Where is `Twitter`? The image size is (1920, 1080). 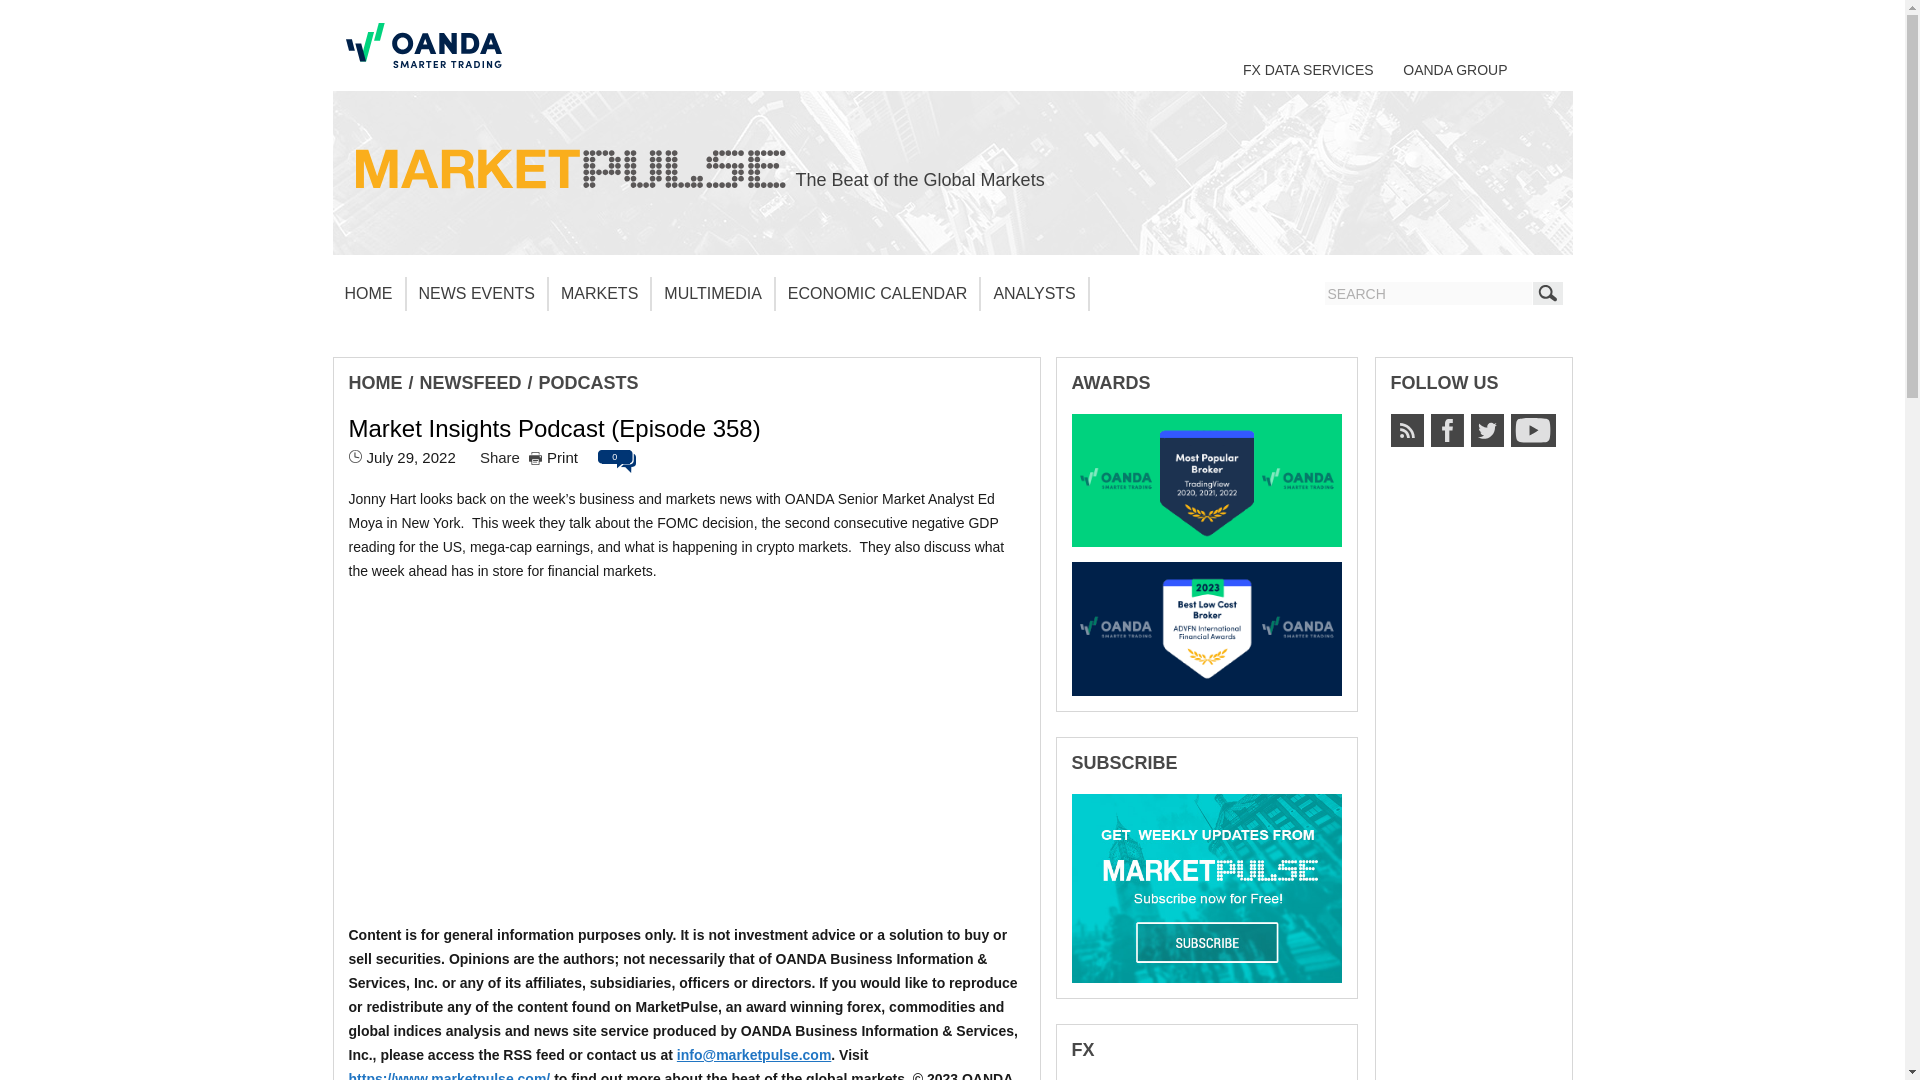 Twitter is located at coordinates (1486, 430).